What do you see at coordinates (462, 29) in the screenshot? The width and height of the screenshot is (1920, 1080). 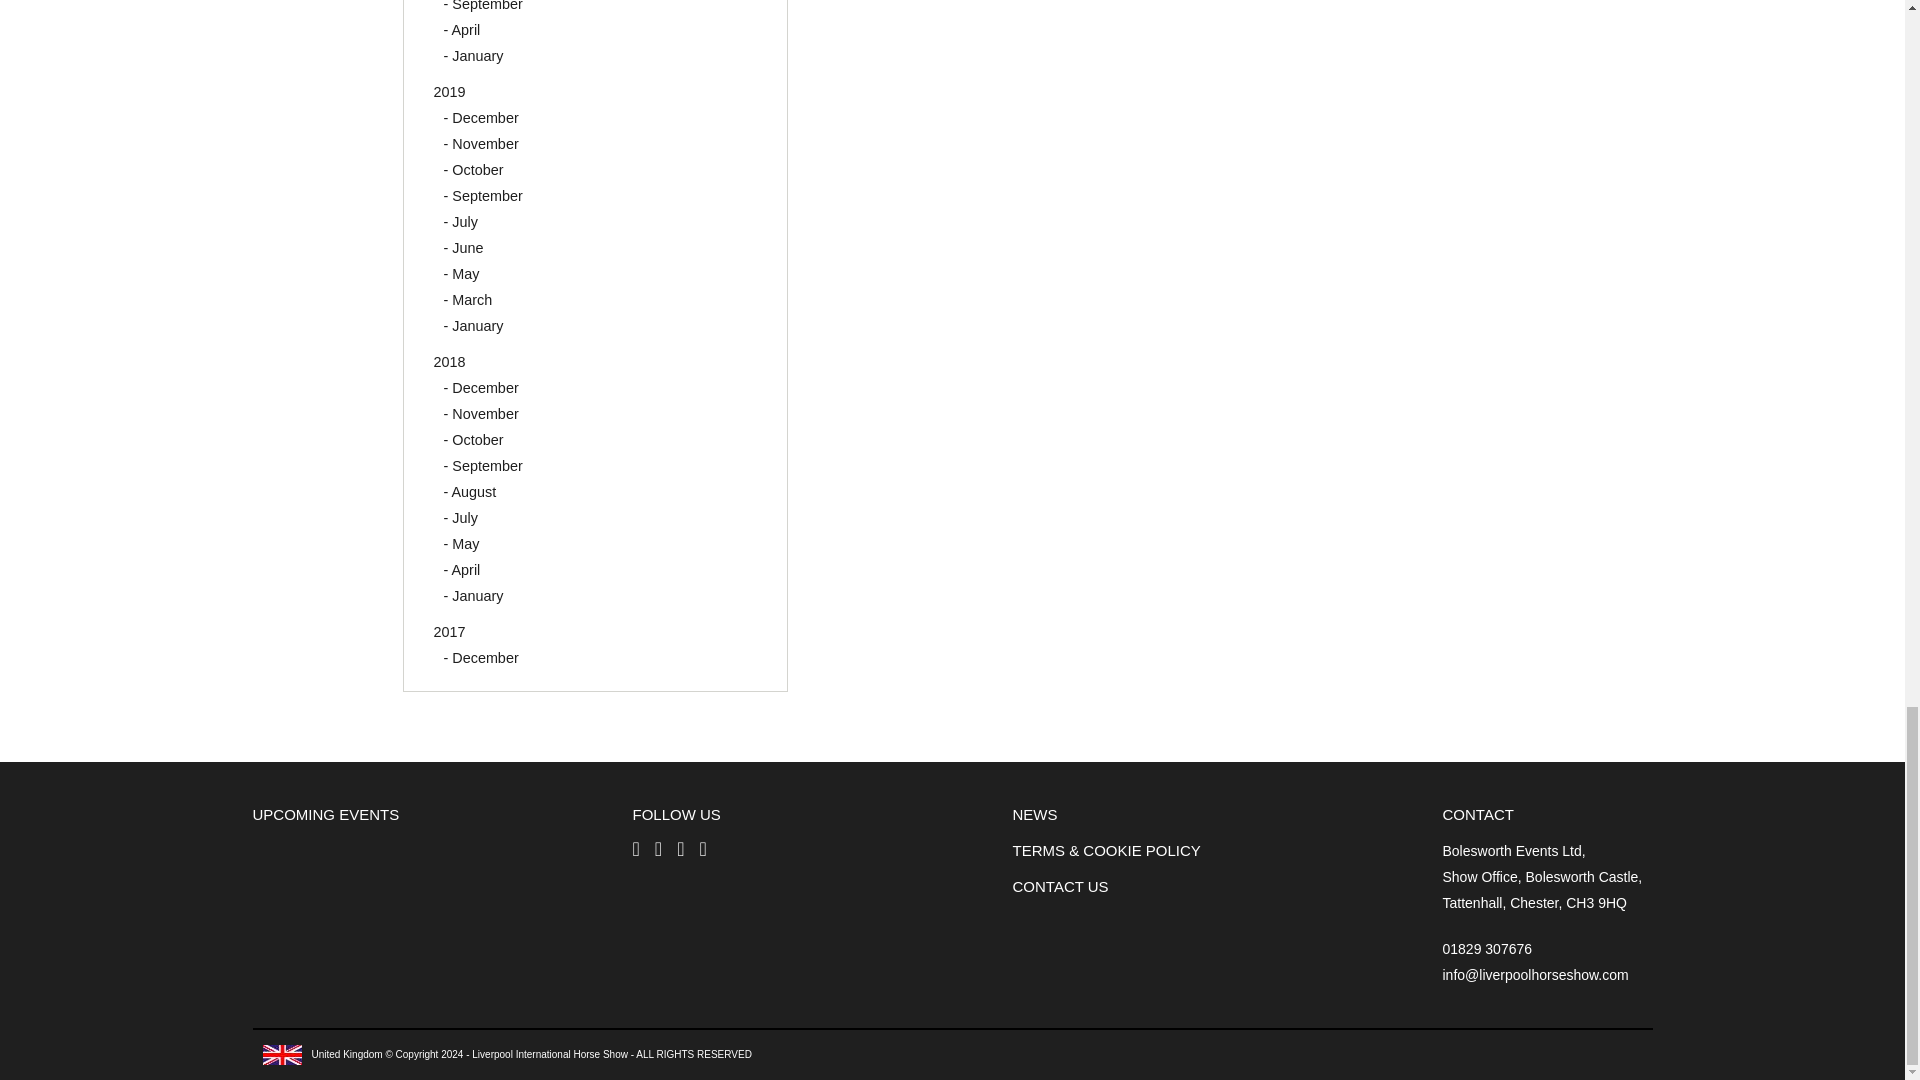 I see `- April` at bounding box center [462, 29].